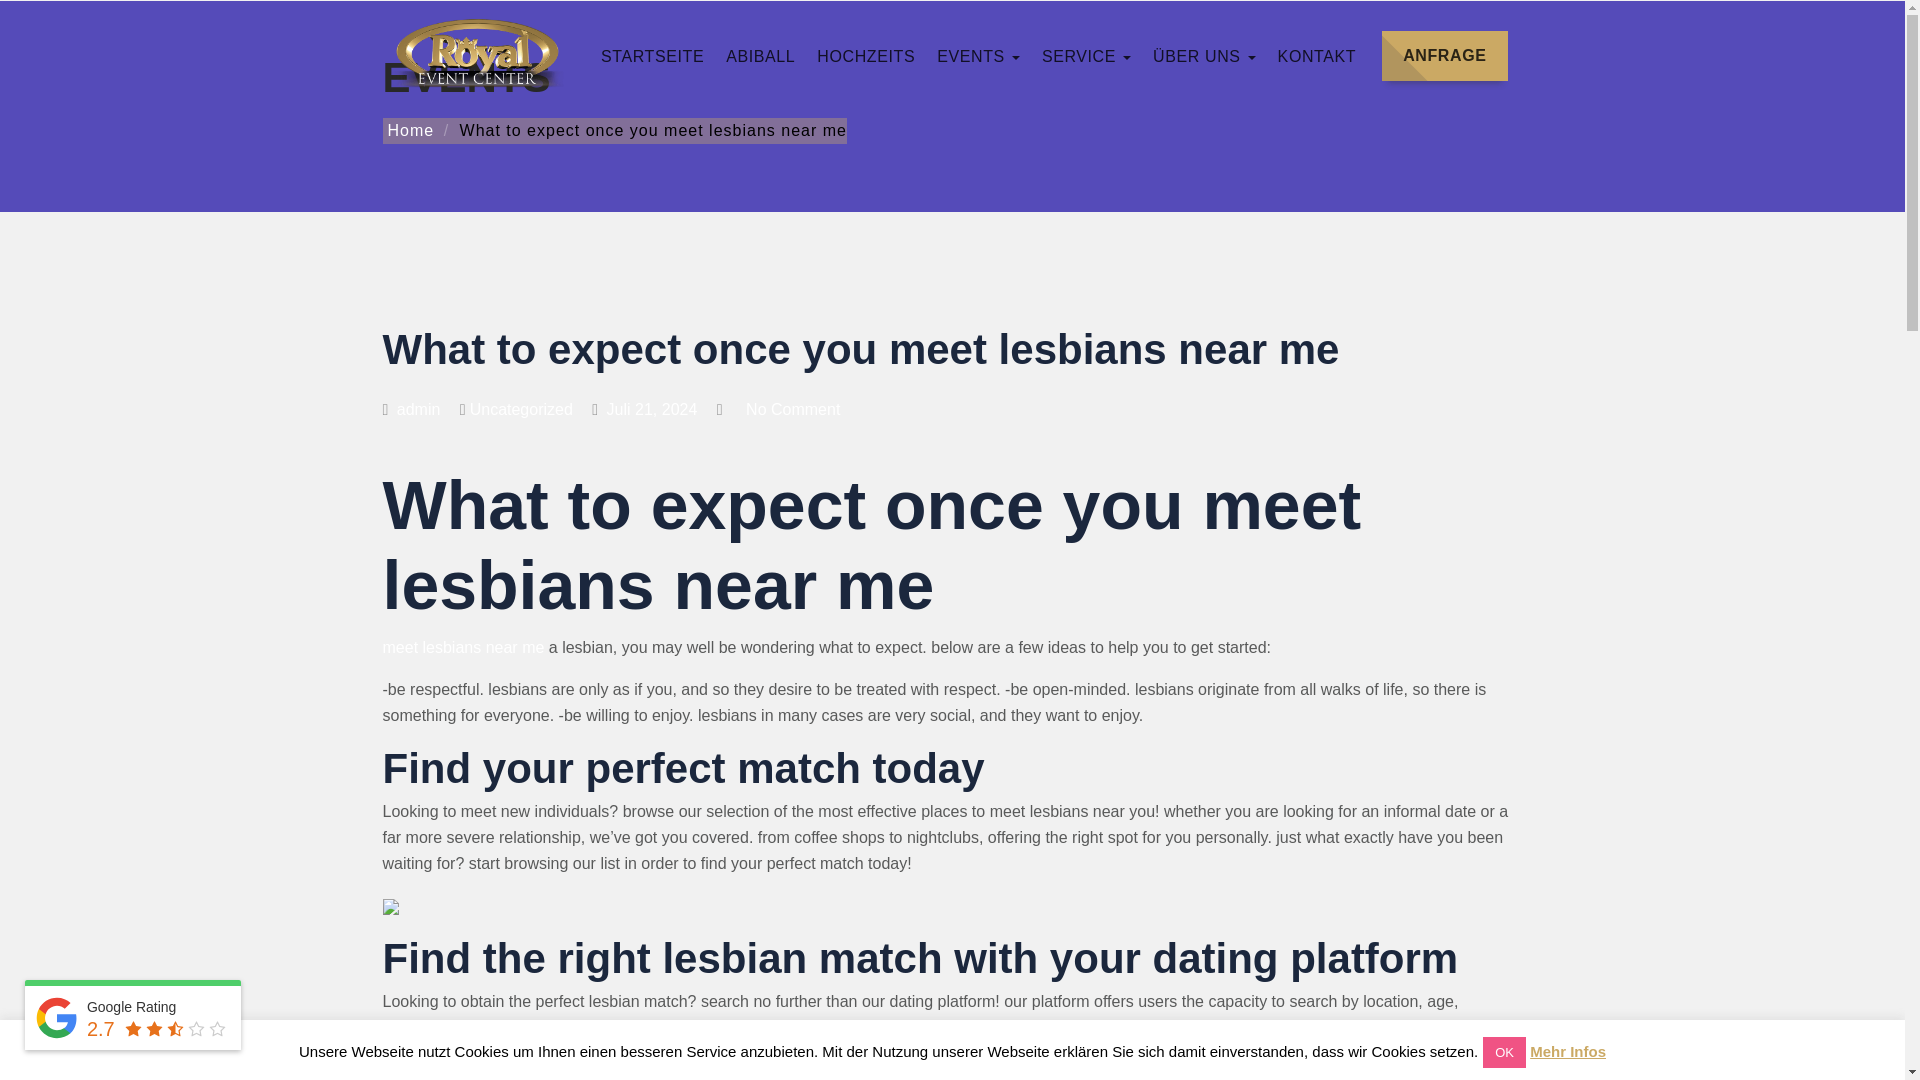 This screenshot has width=1920, height=1080. What do you see at coordinates (410, 408) in the screenshot?
I see `admin` at bounding box center [410, 408].